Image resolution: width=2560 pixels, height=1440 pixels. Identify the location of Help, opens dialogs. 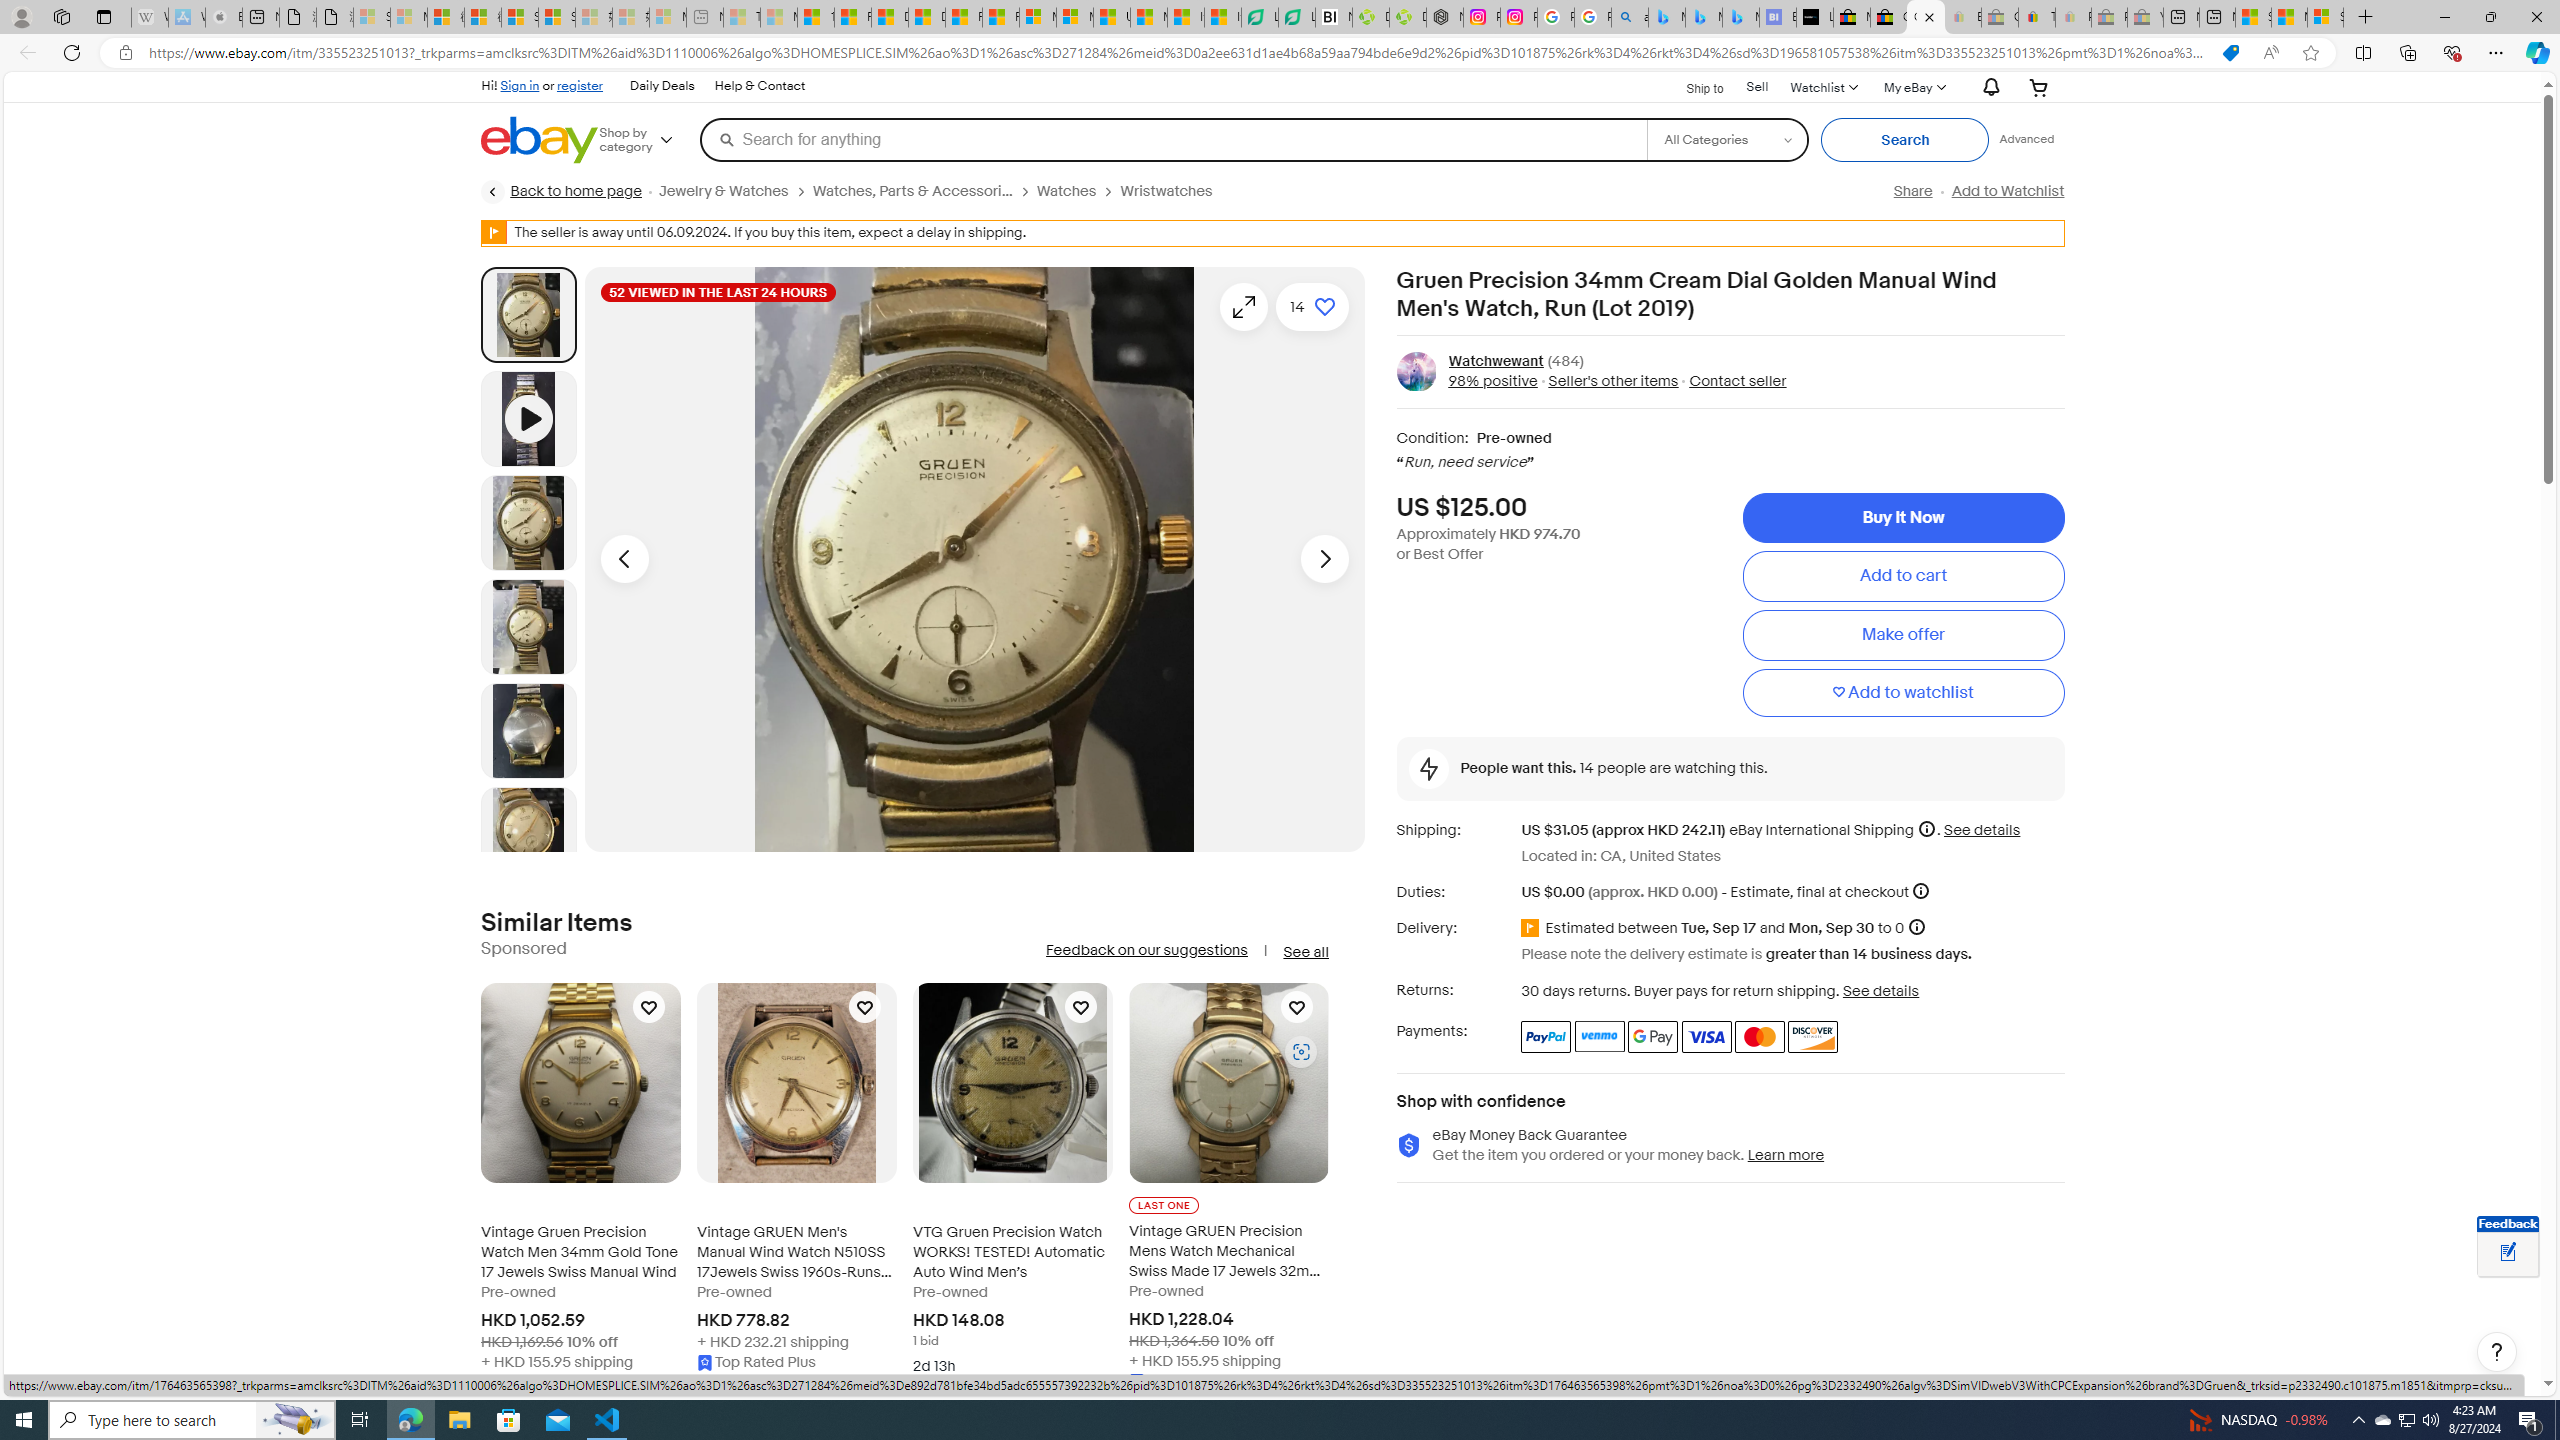
(2497, 1352).